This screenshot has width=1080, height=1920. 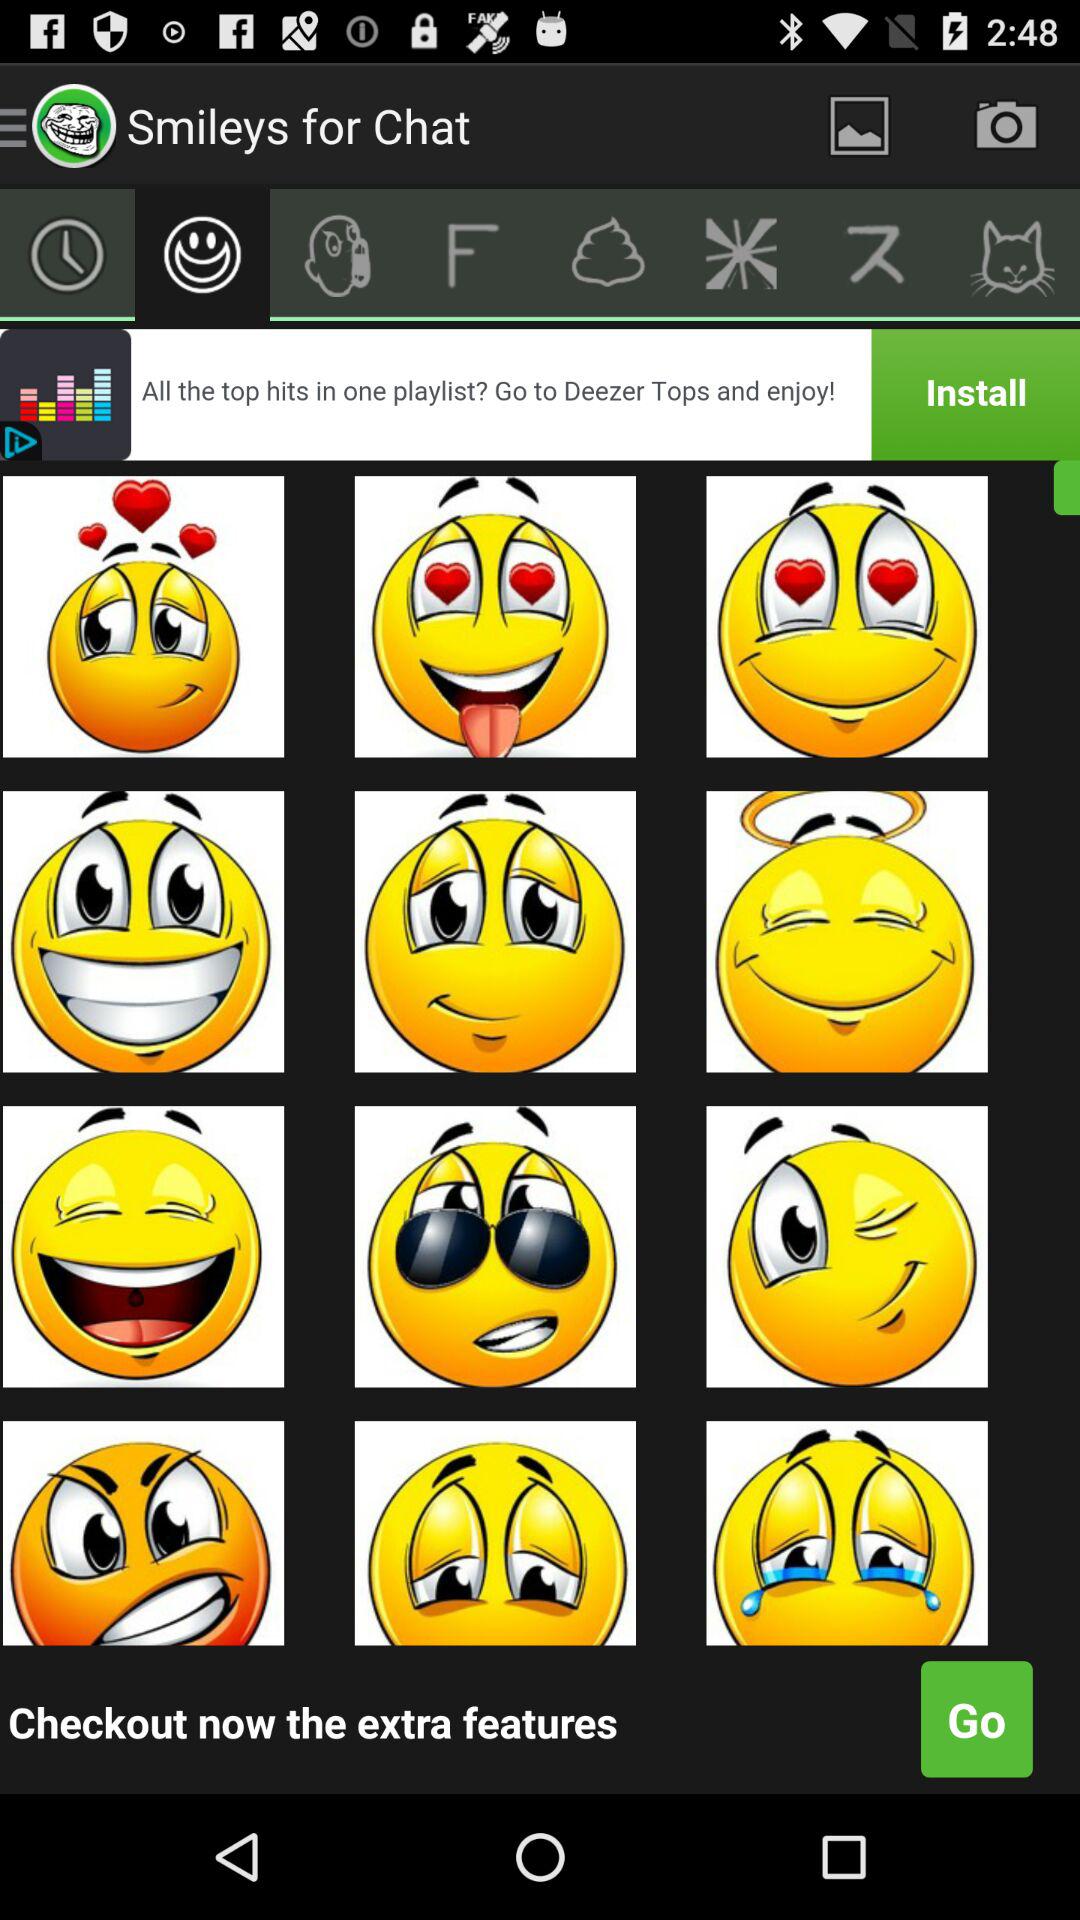 I want to click on take a photo, so click(x=1006, y=126).